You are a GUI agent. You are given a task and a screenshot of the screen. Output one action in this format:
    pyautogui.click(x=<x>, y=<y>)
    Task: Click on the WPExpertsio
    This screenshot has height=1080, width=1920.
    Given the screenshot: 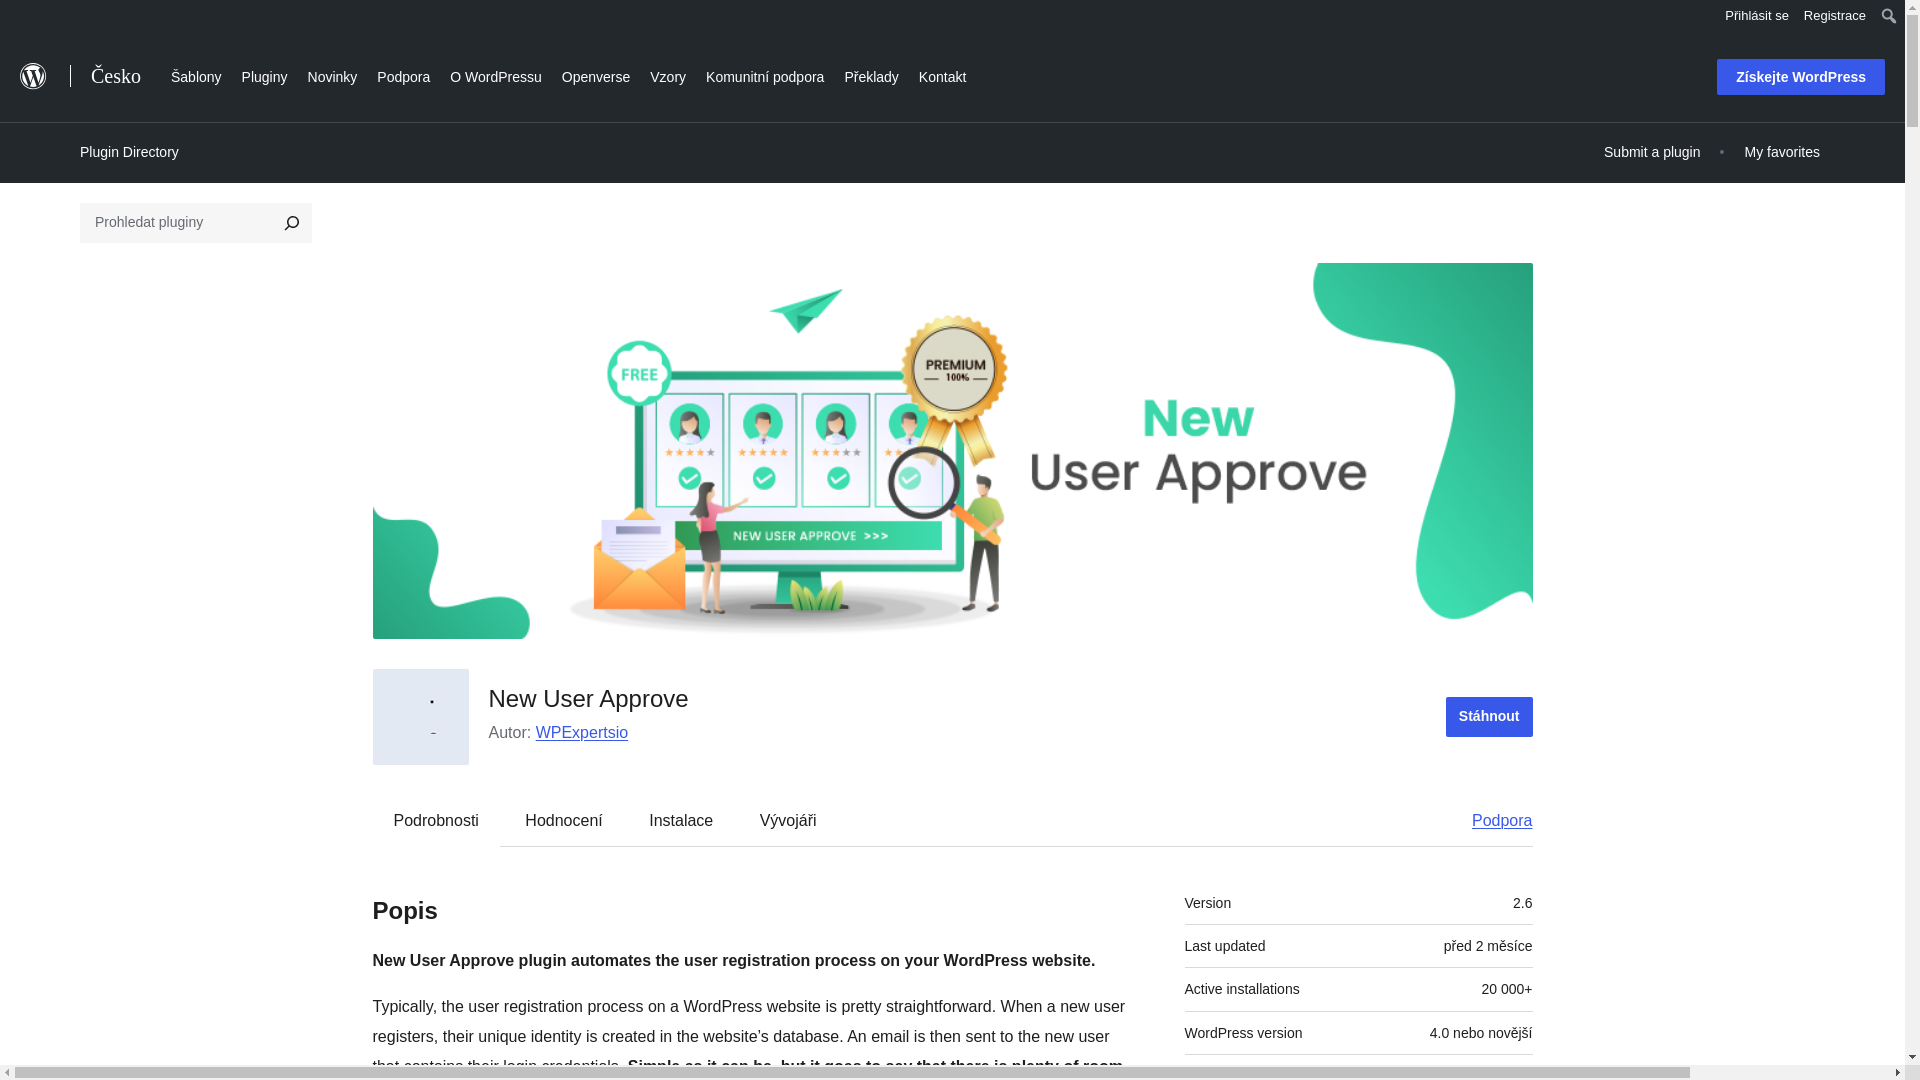 What is the action you would take?
    pyautogui.click(x=581, y=732)
    